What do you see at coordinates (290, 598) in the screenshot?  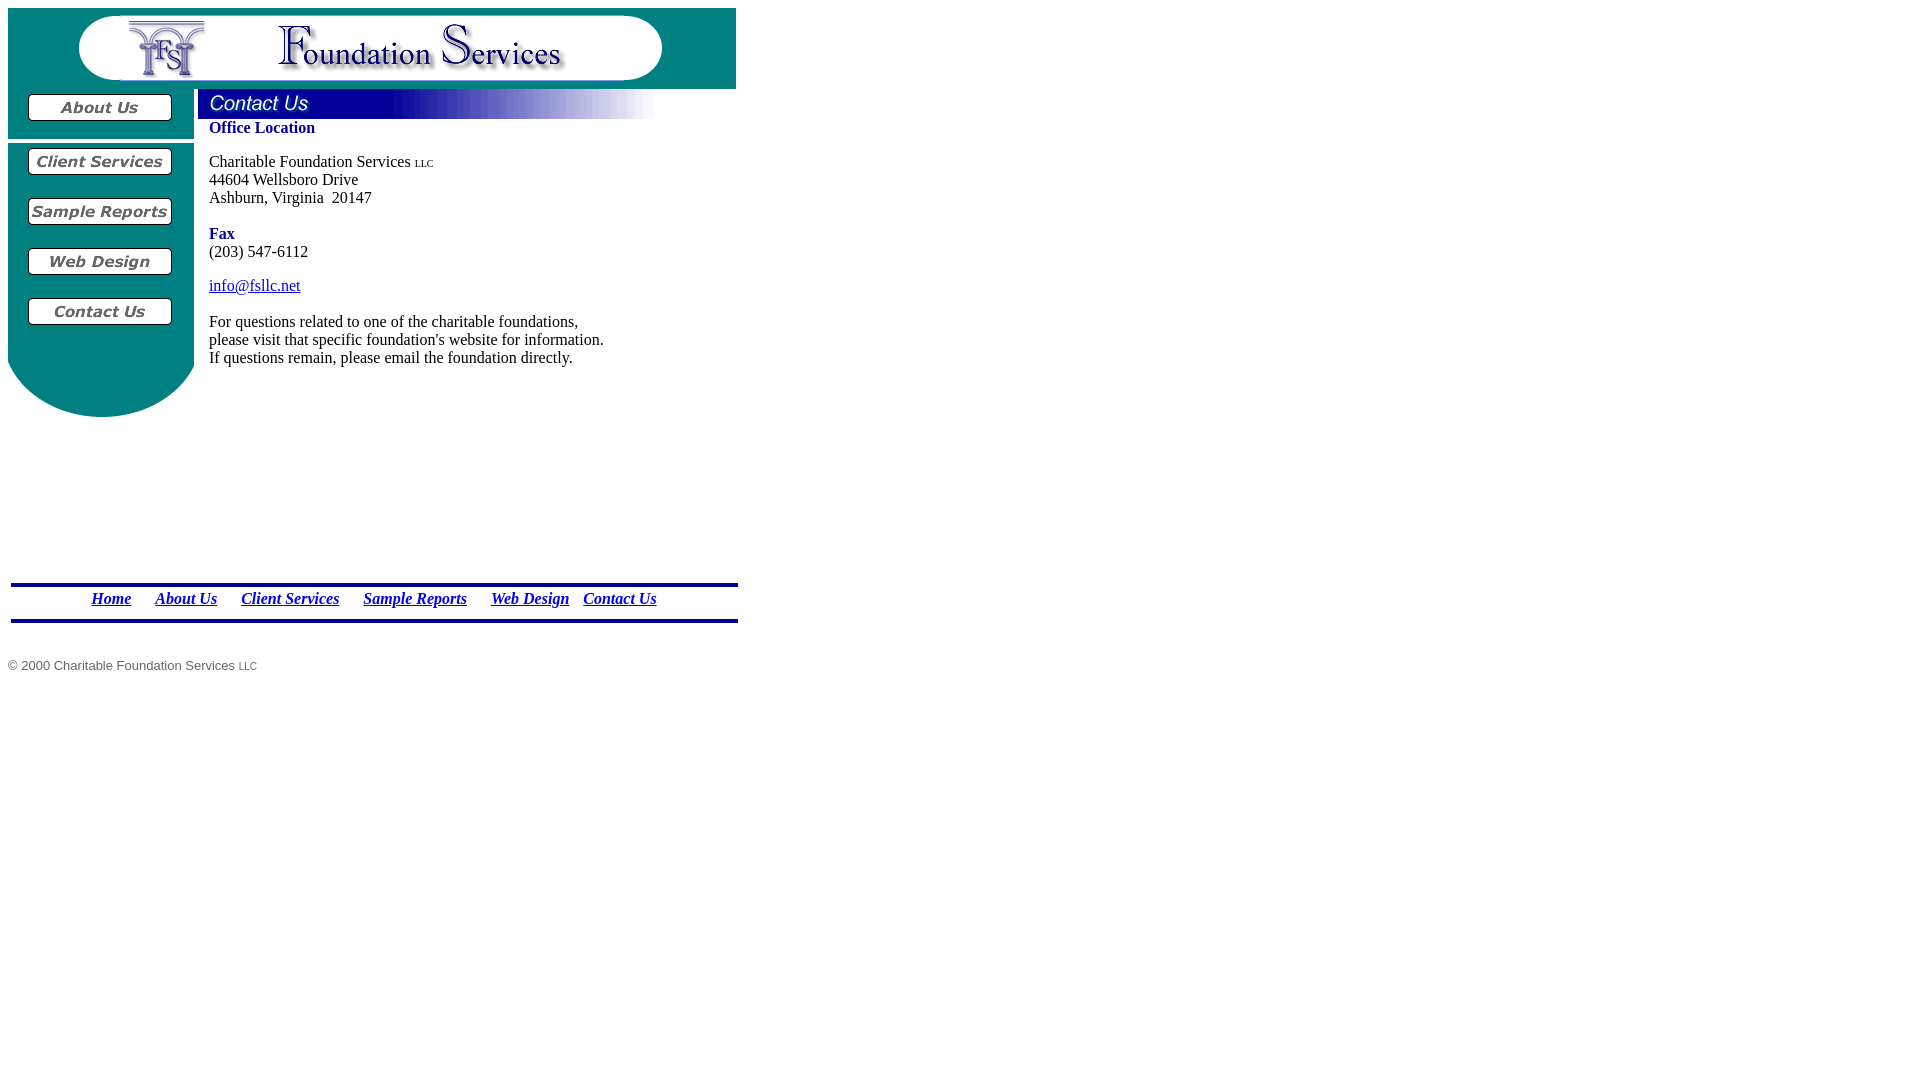 I see `Client Services` at bounding box center [290, 598].